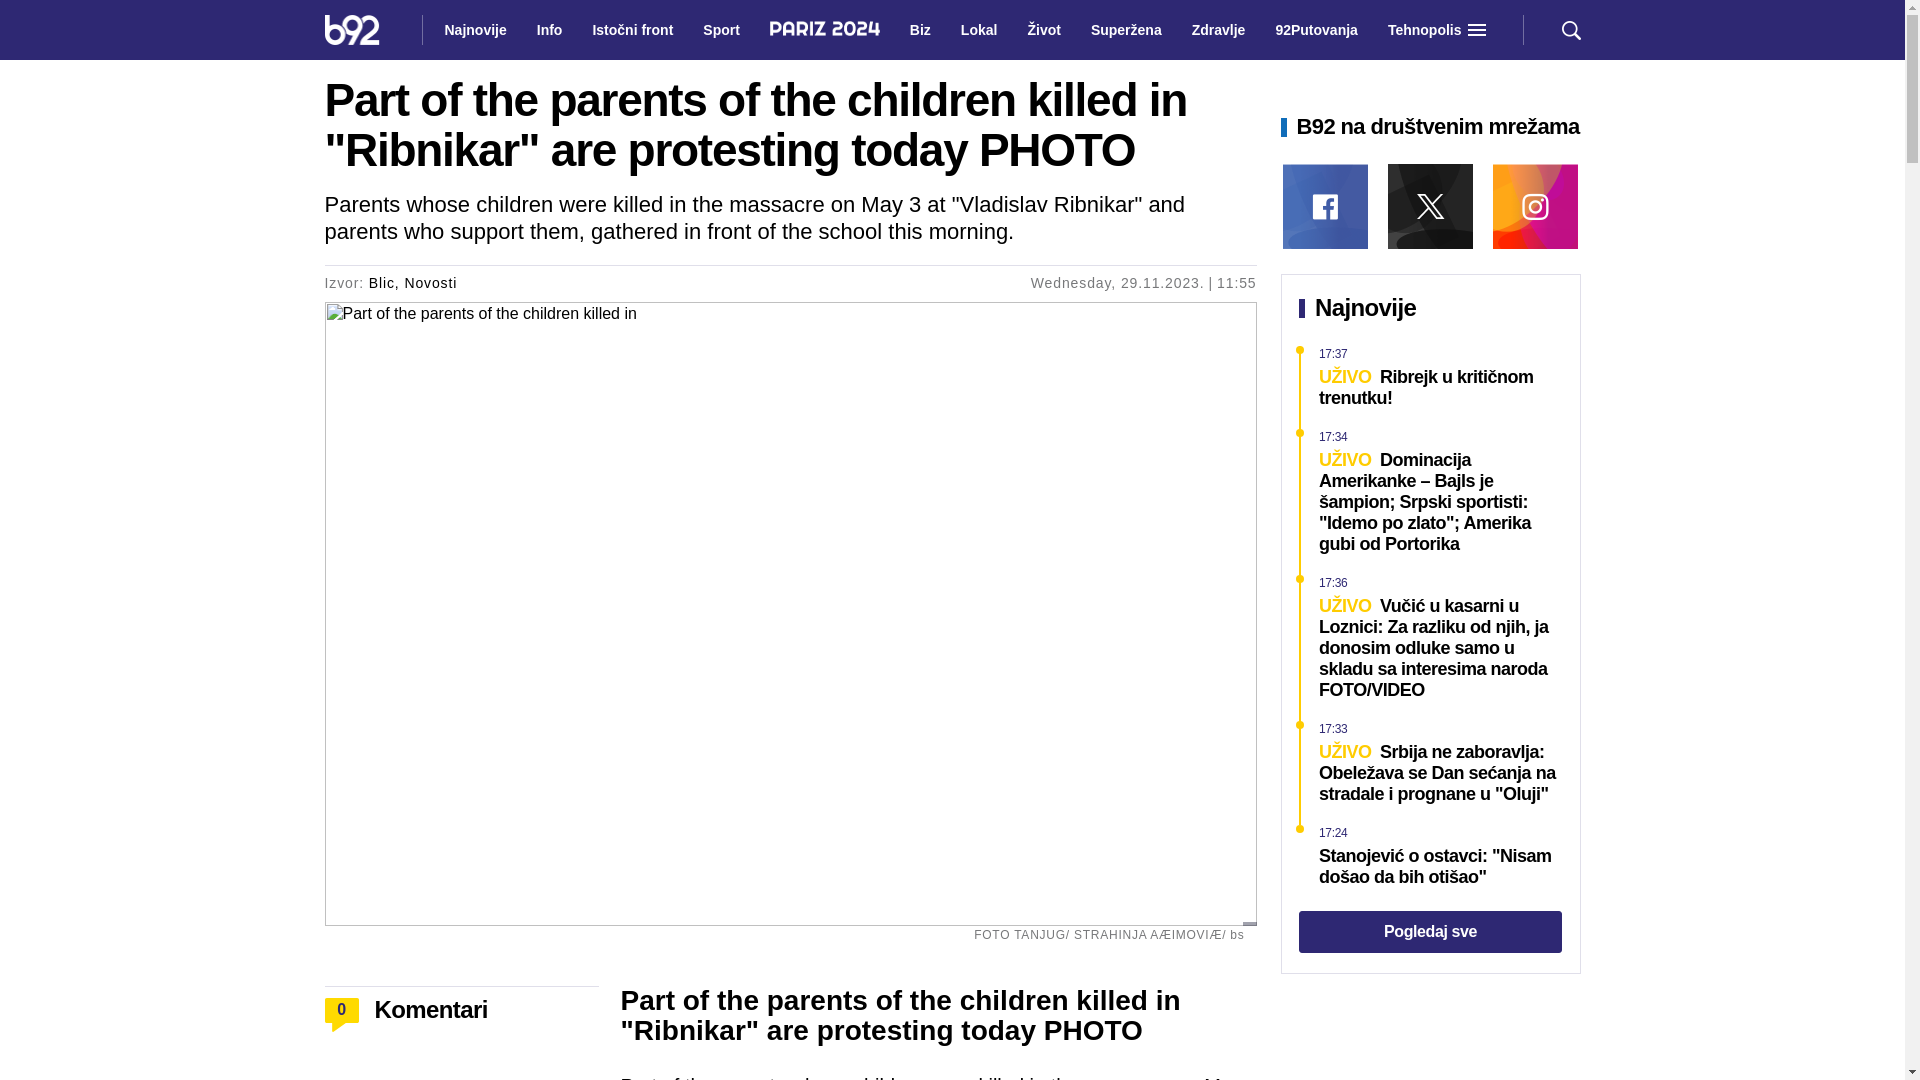 The image size is (1920, 1080). I want to click on 92Putovanja, so click(1316, 30).